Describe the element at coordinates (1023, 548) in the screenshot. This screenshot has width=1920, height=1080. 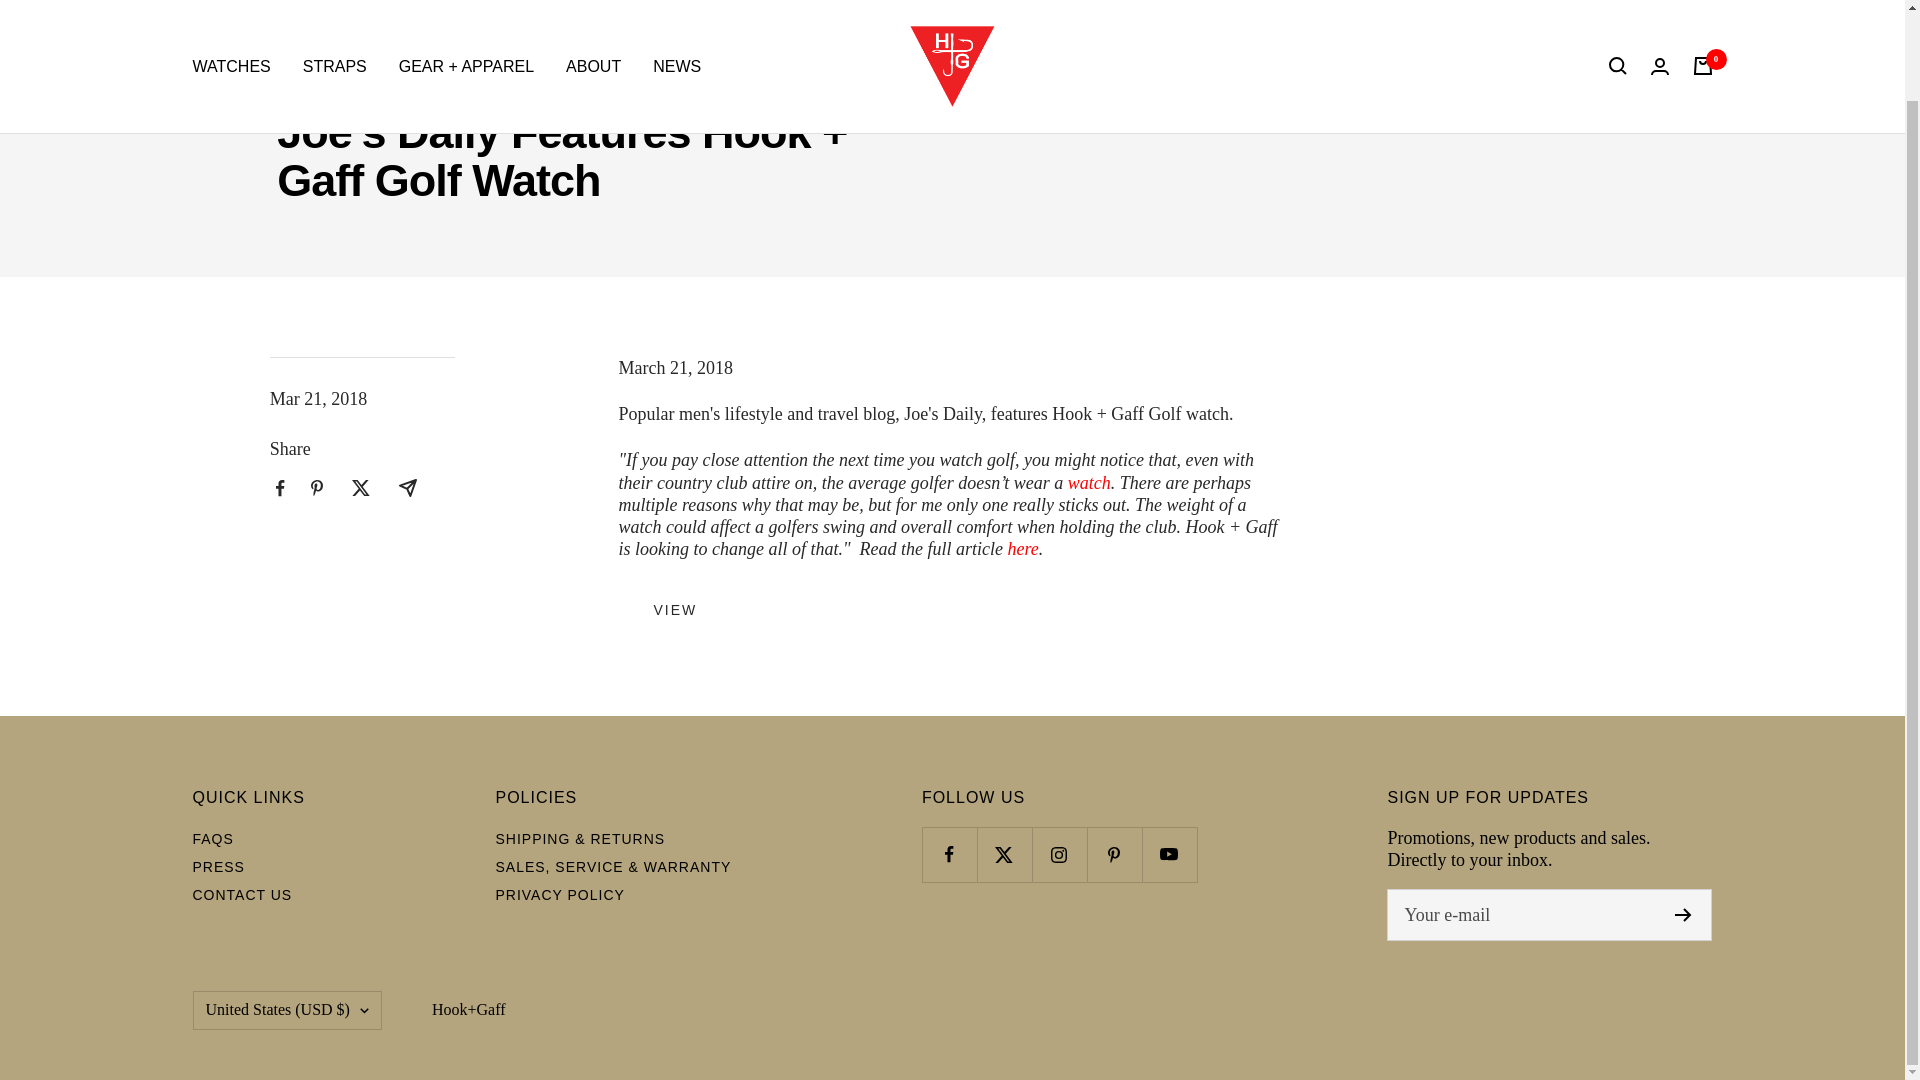
I see `here` at that location.